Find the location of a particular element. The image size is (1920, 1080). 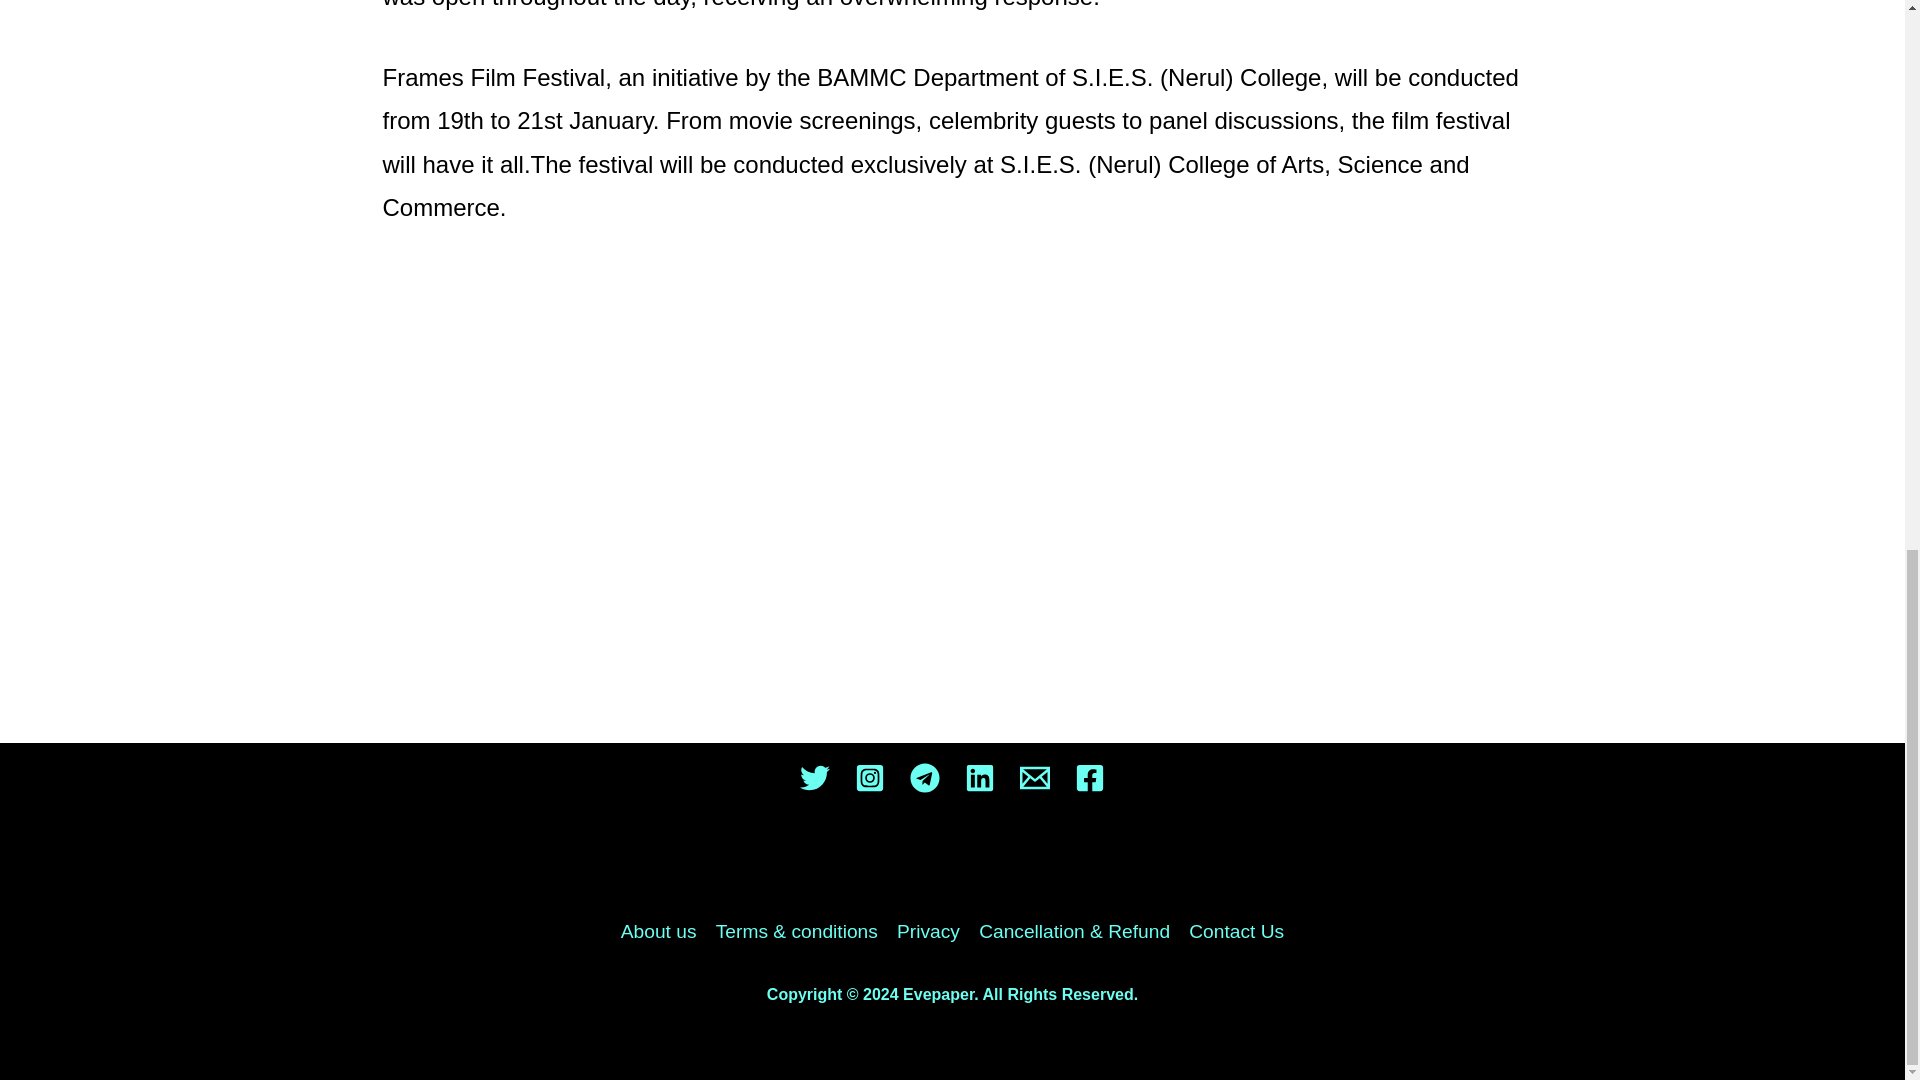

Privacy is located at coordinates (928, 932).